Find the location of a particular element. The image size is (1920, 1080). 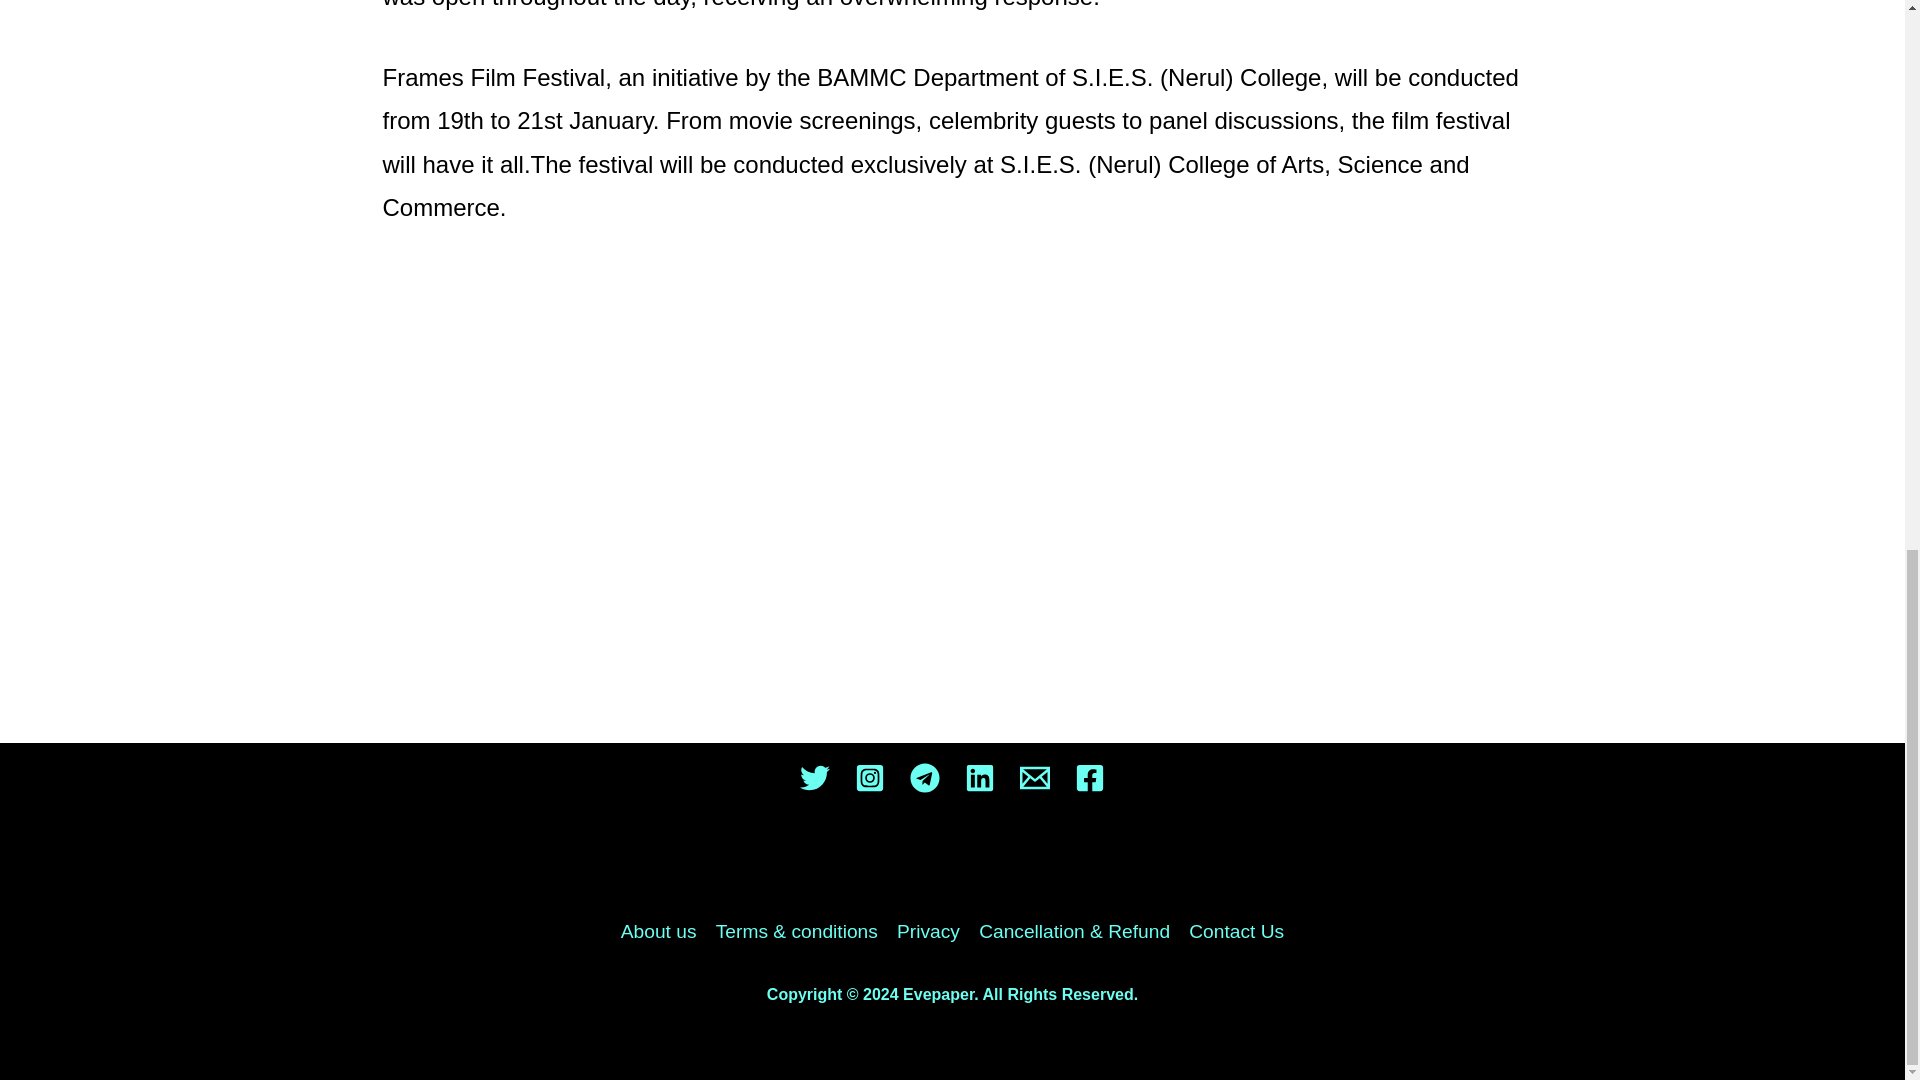

Privacy is located at coordinates (928, 932).